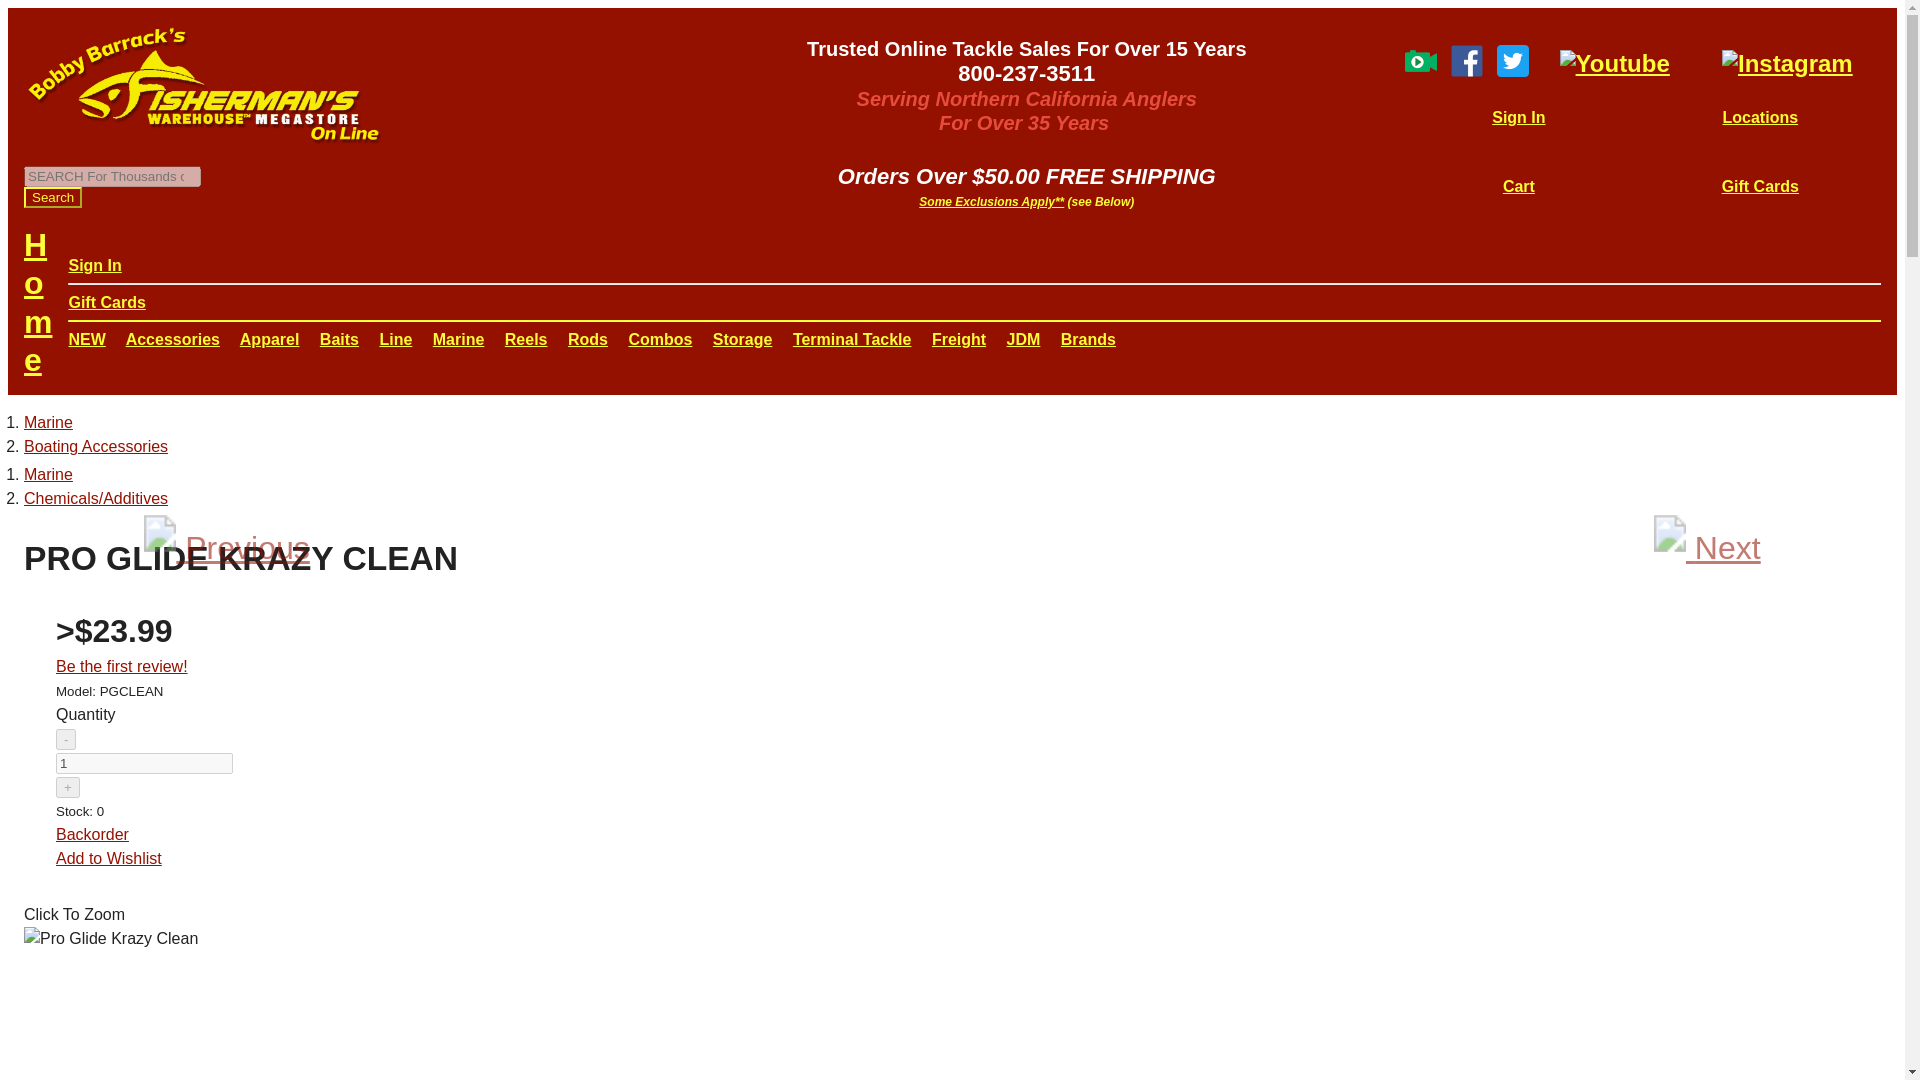 This screenshot has width=1920, height=1080. Describe the element at coordinates (52, 197) in the screenshot. I see `Search` at that location.